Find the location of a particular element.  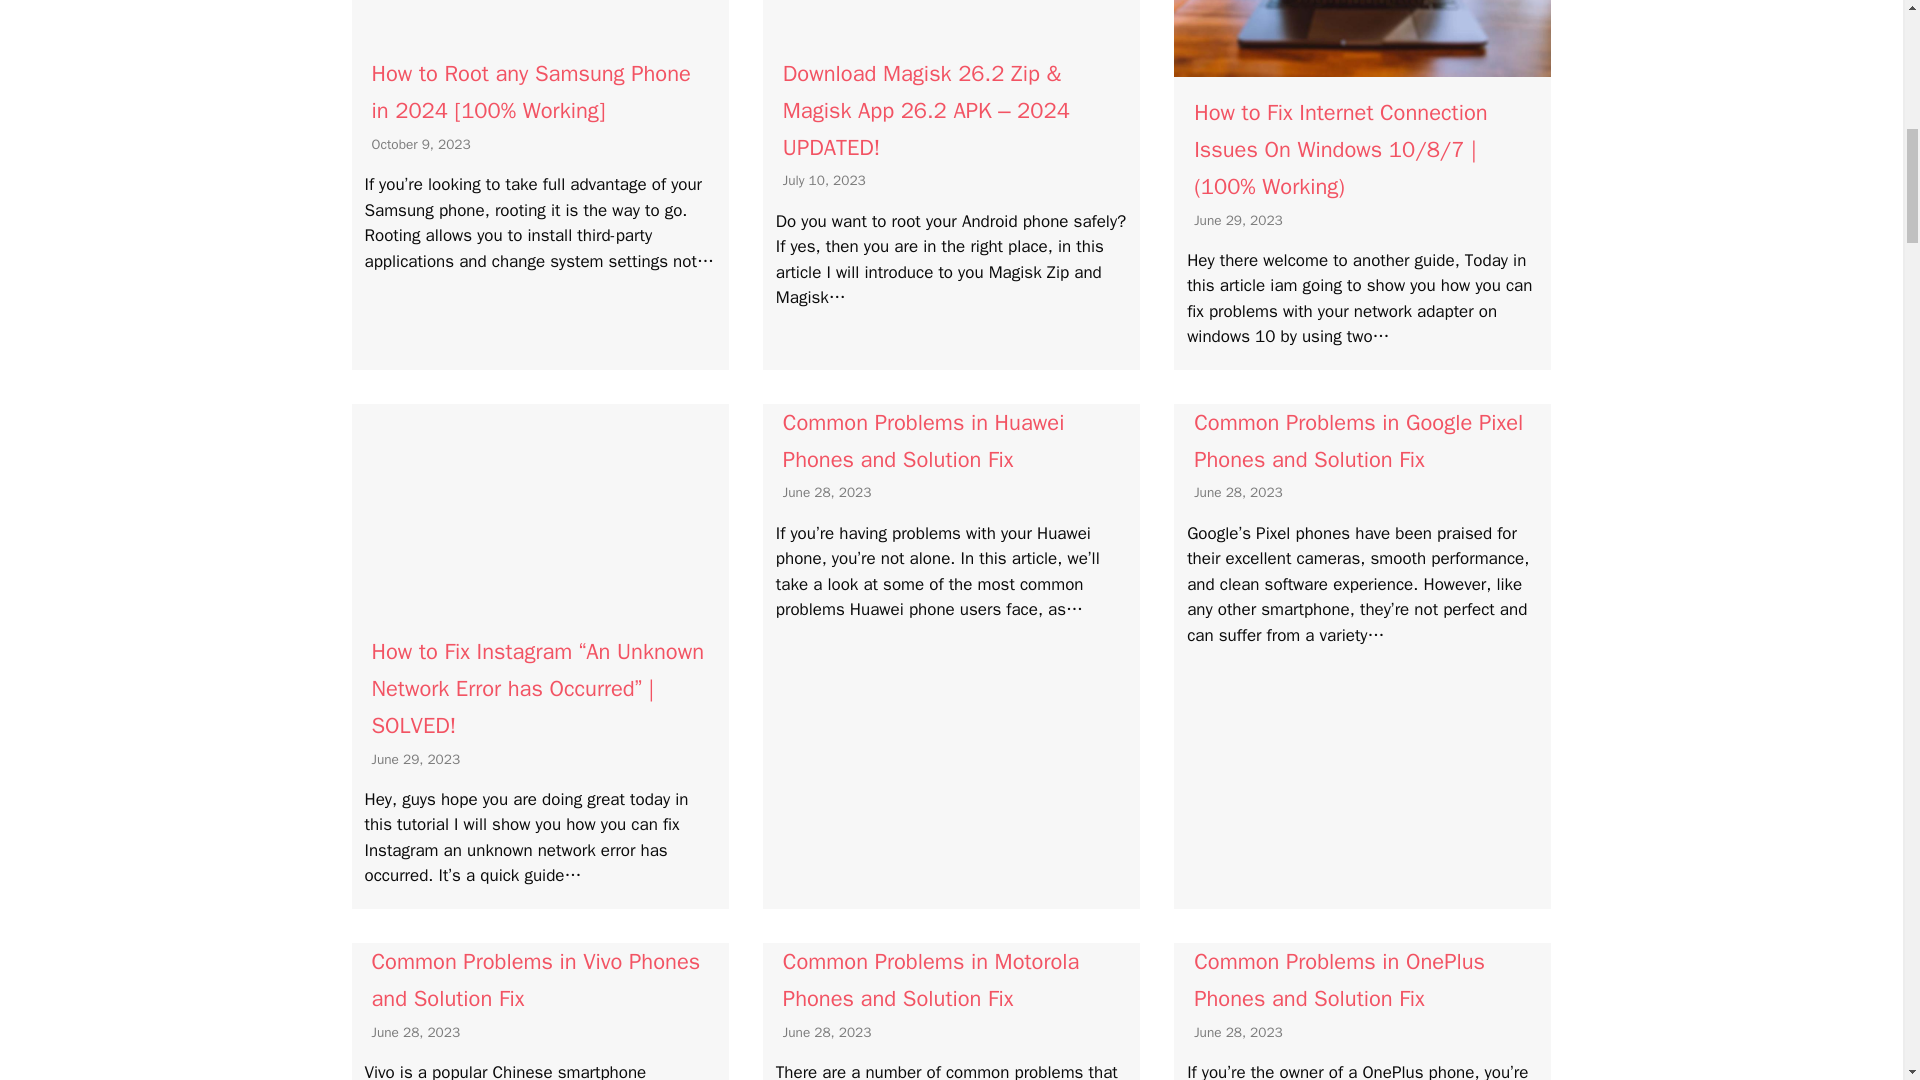

October 9, 2023 is located at coordinates (421, 144).